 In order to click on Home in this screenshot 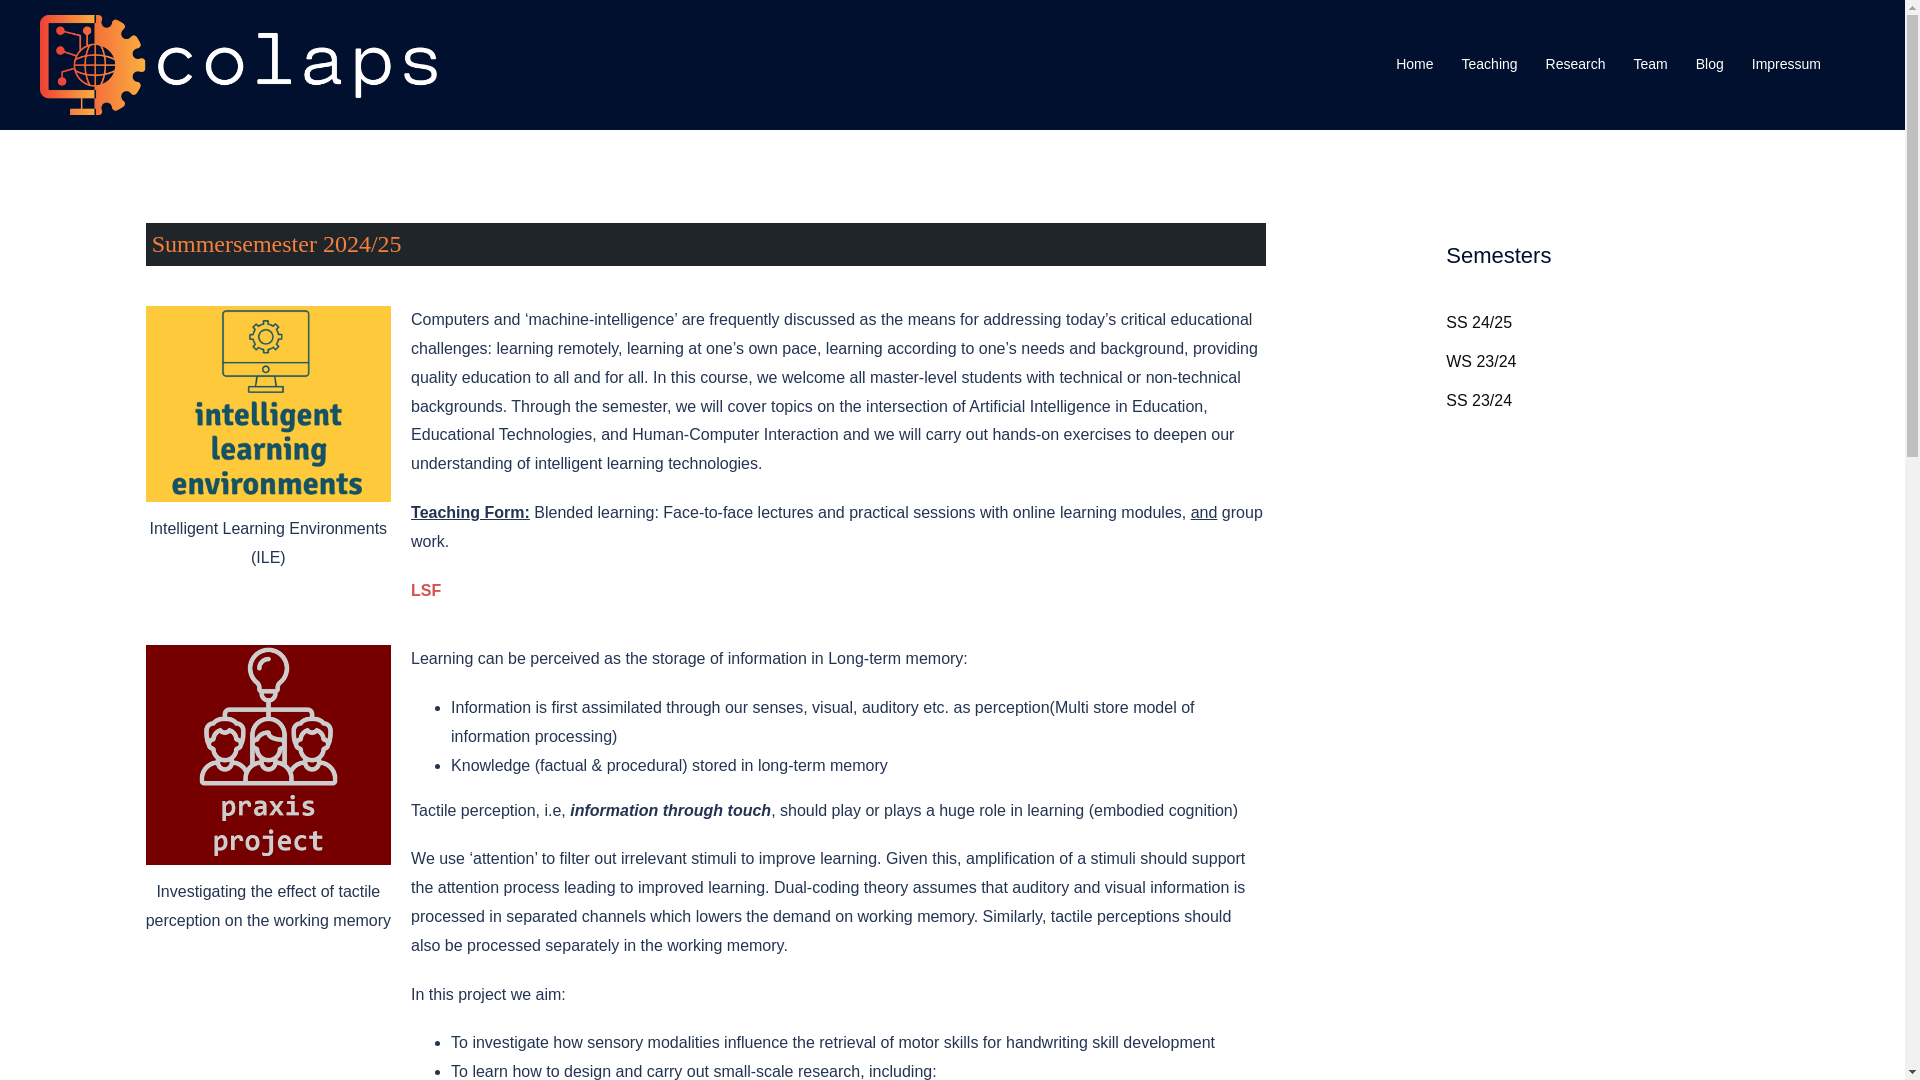, I will do `click(1414, 64)`.